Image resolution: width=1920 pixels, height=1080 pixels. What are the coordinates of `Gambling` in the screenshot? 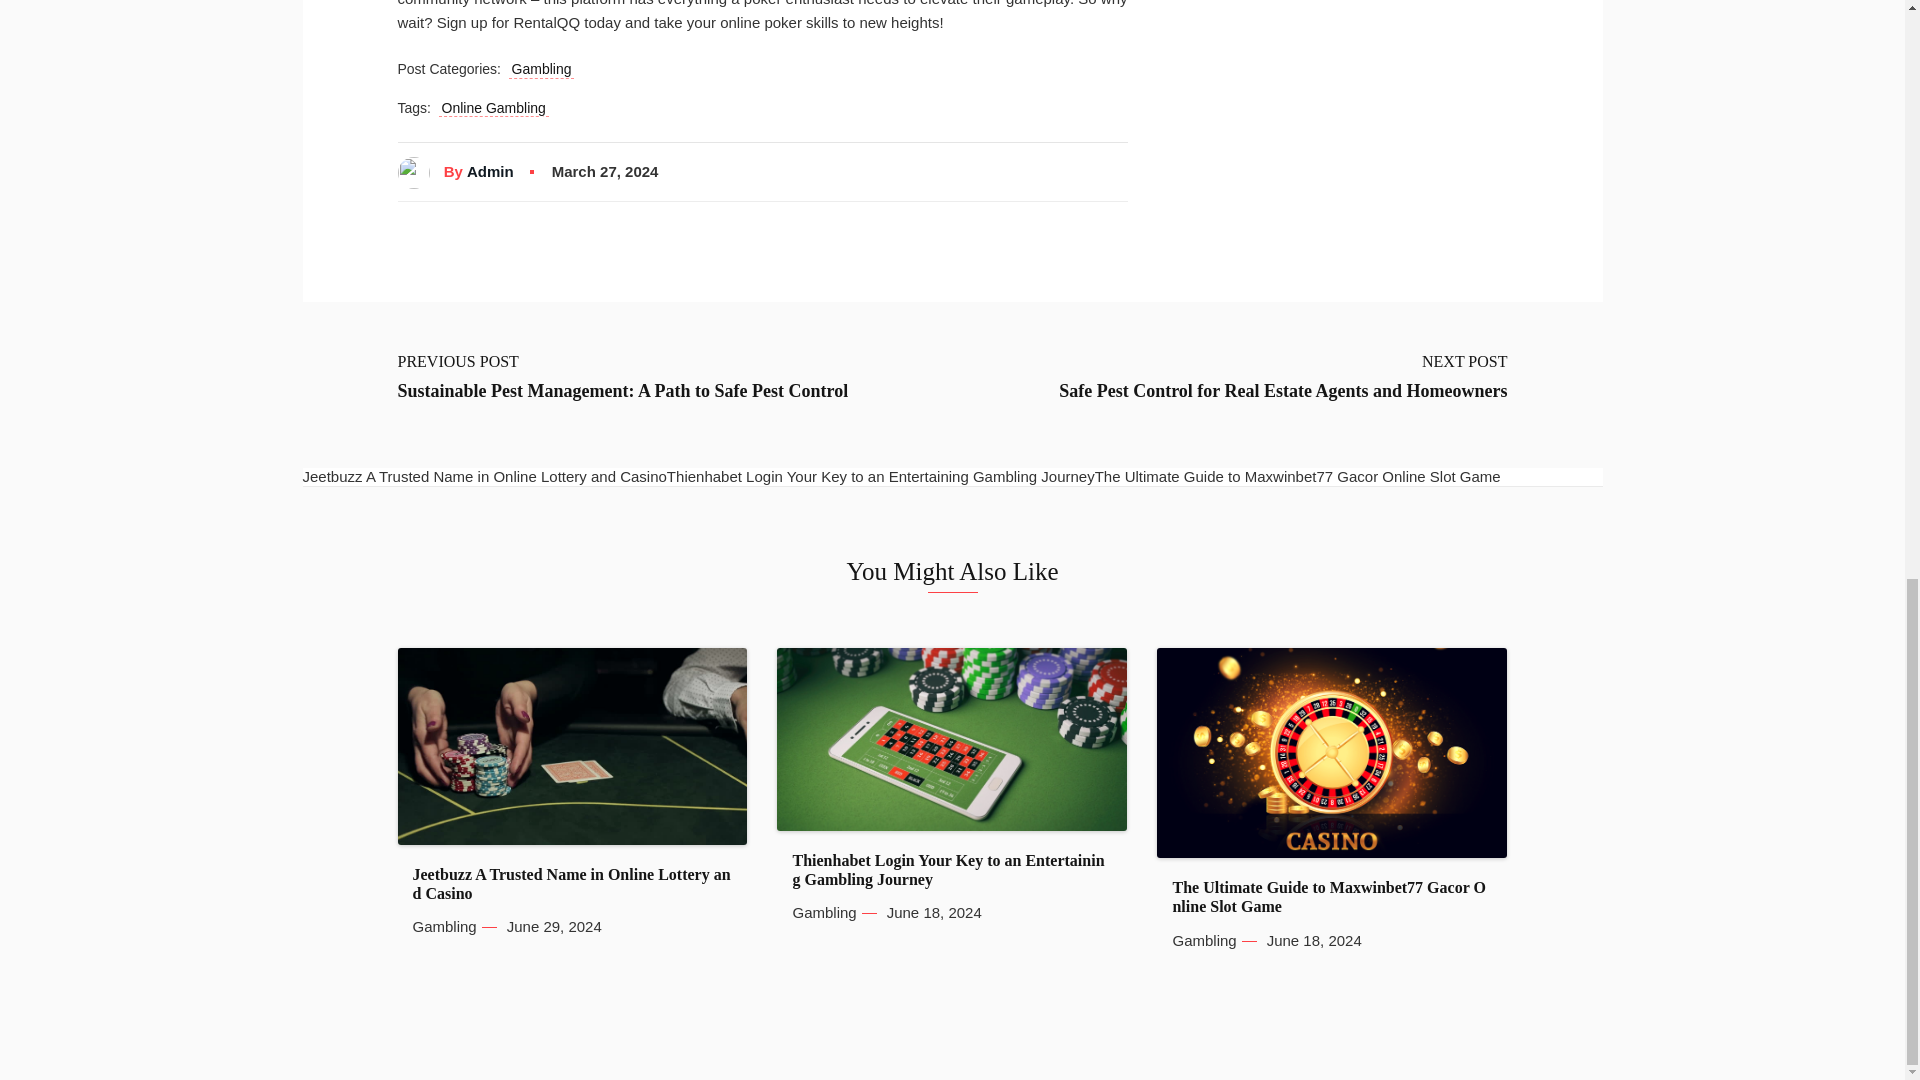 It's located at (541, 69).